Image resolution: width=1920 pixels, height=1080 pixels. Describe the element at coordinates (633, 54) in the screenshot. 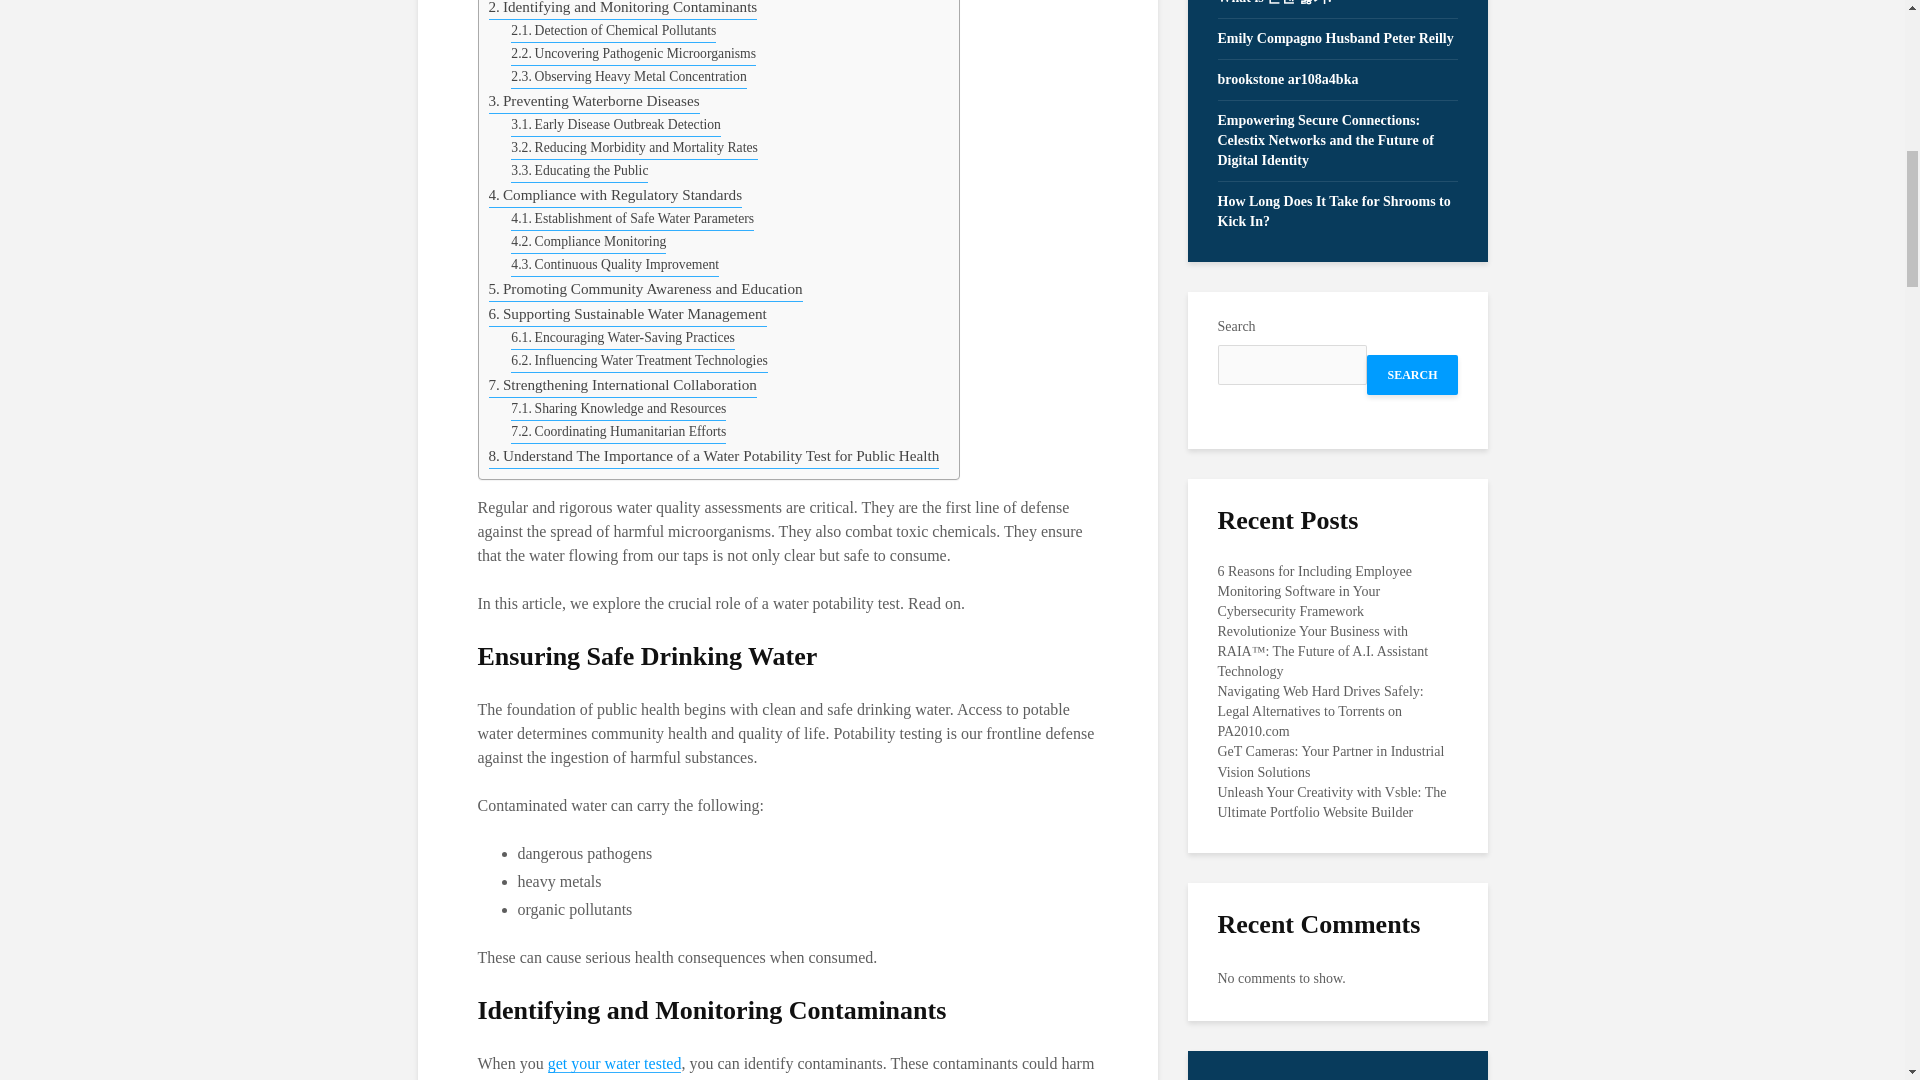

I see `Uncovering Pathogenic Microorganisms` at that location.